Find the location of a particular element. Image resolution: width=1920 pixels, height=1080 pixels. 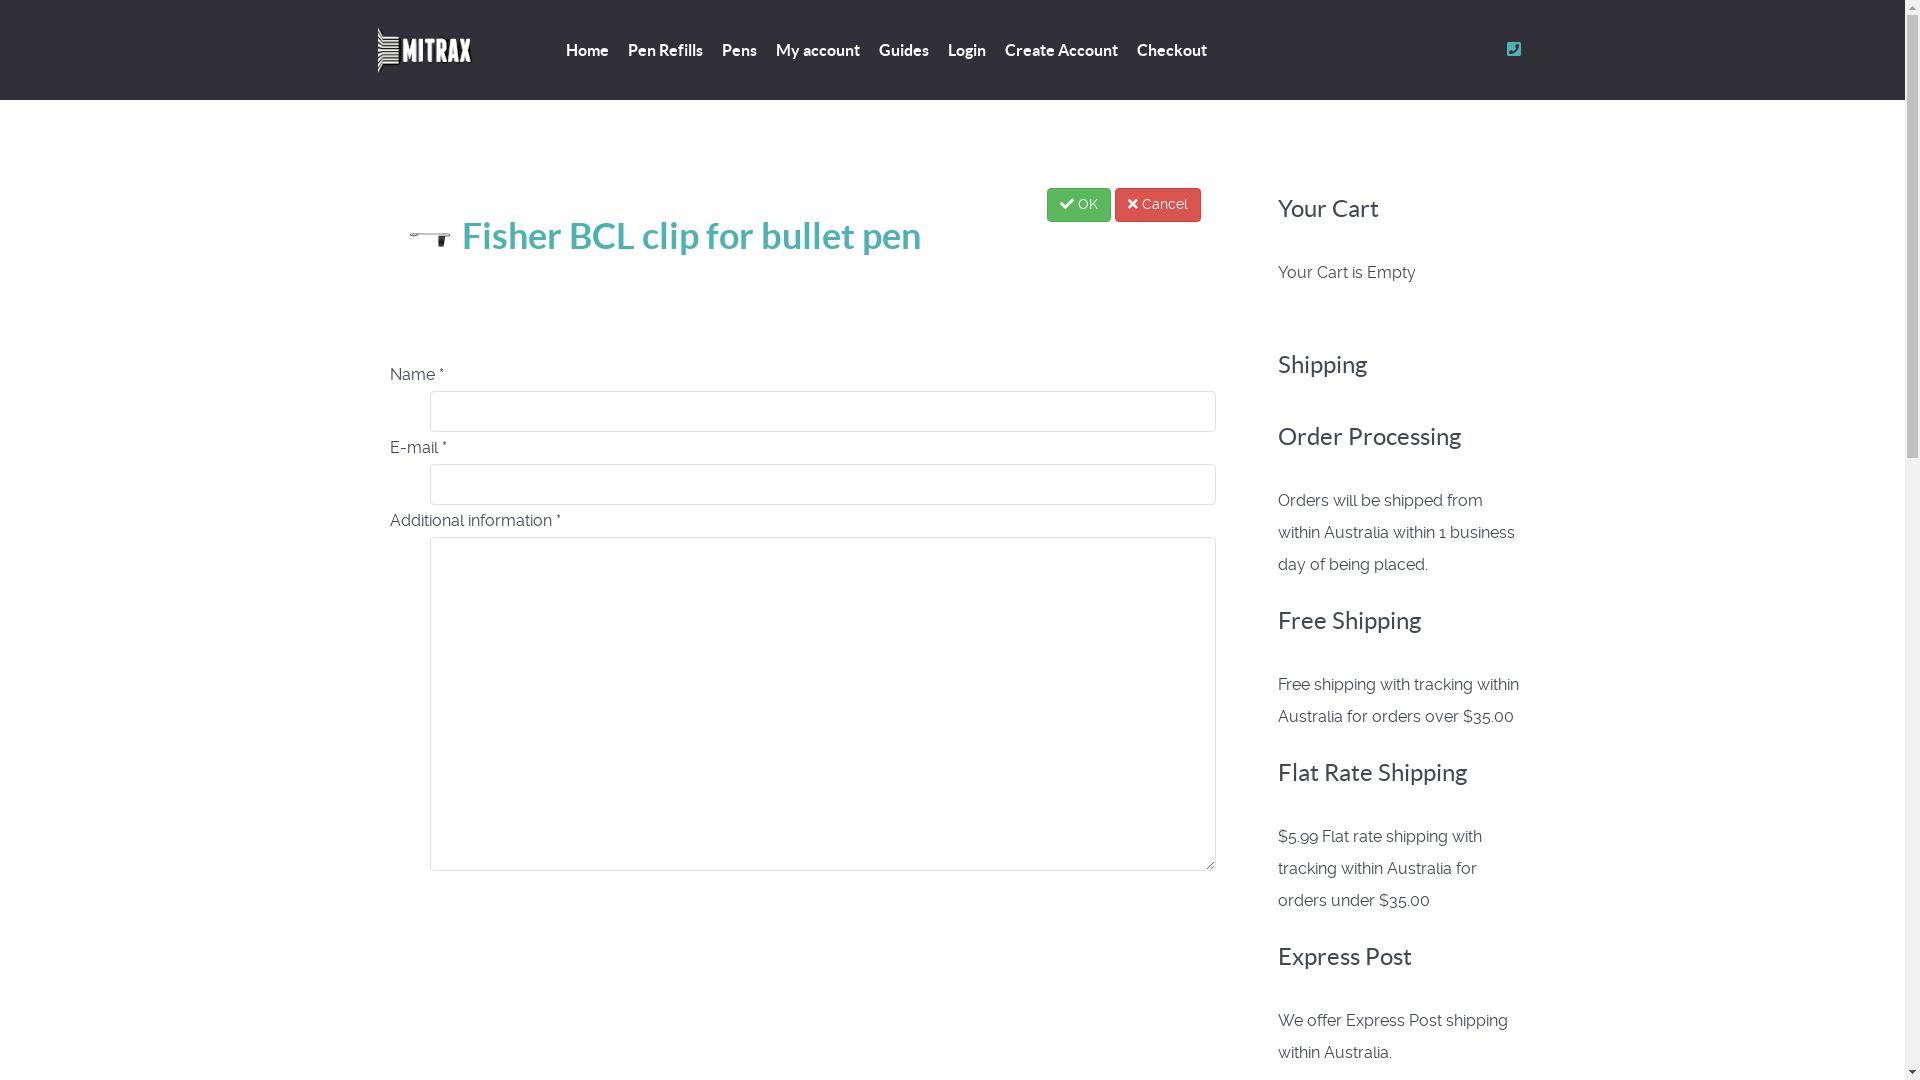

Pen Refills is located at coordinates (666, 52).